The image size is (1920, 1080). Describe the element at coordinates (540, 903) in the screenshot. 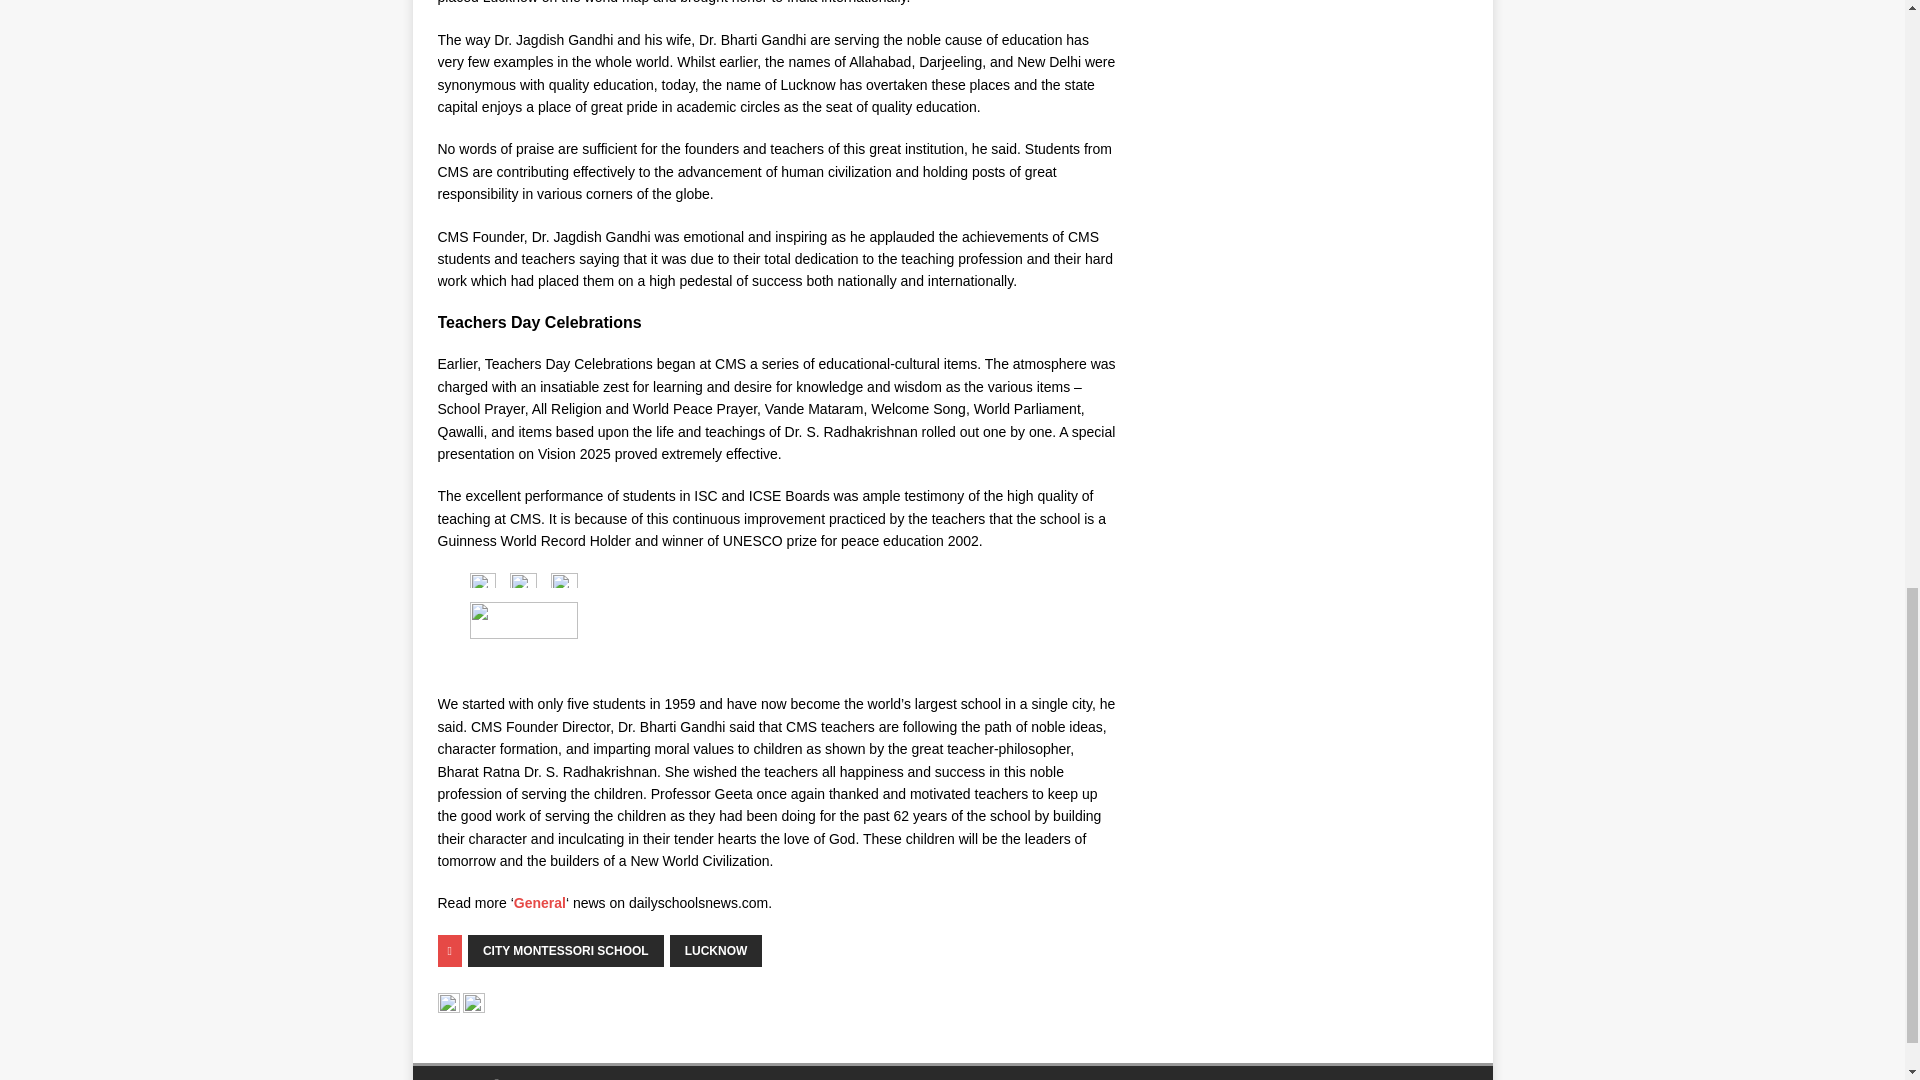

I see `General` at that location.